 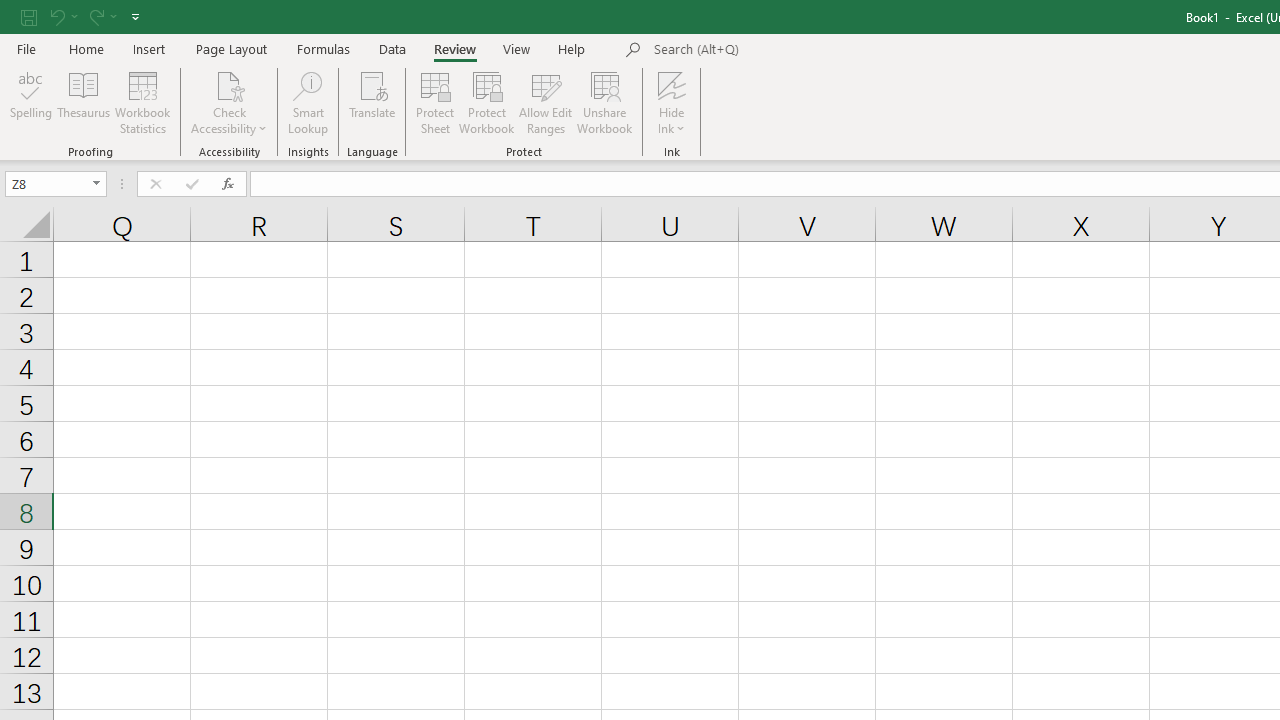 I want to click on Smart Lookup, so click(x=308, y=102).